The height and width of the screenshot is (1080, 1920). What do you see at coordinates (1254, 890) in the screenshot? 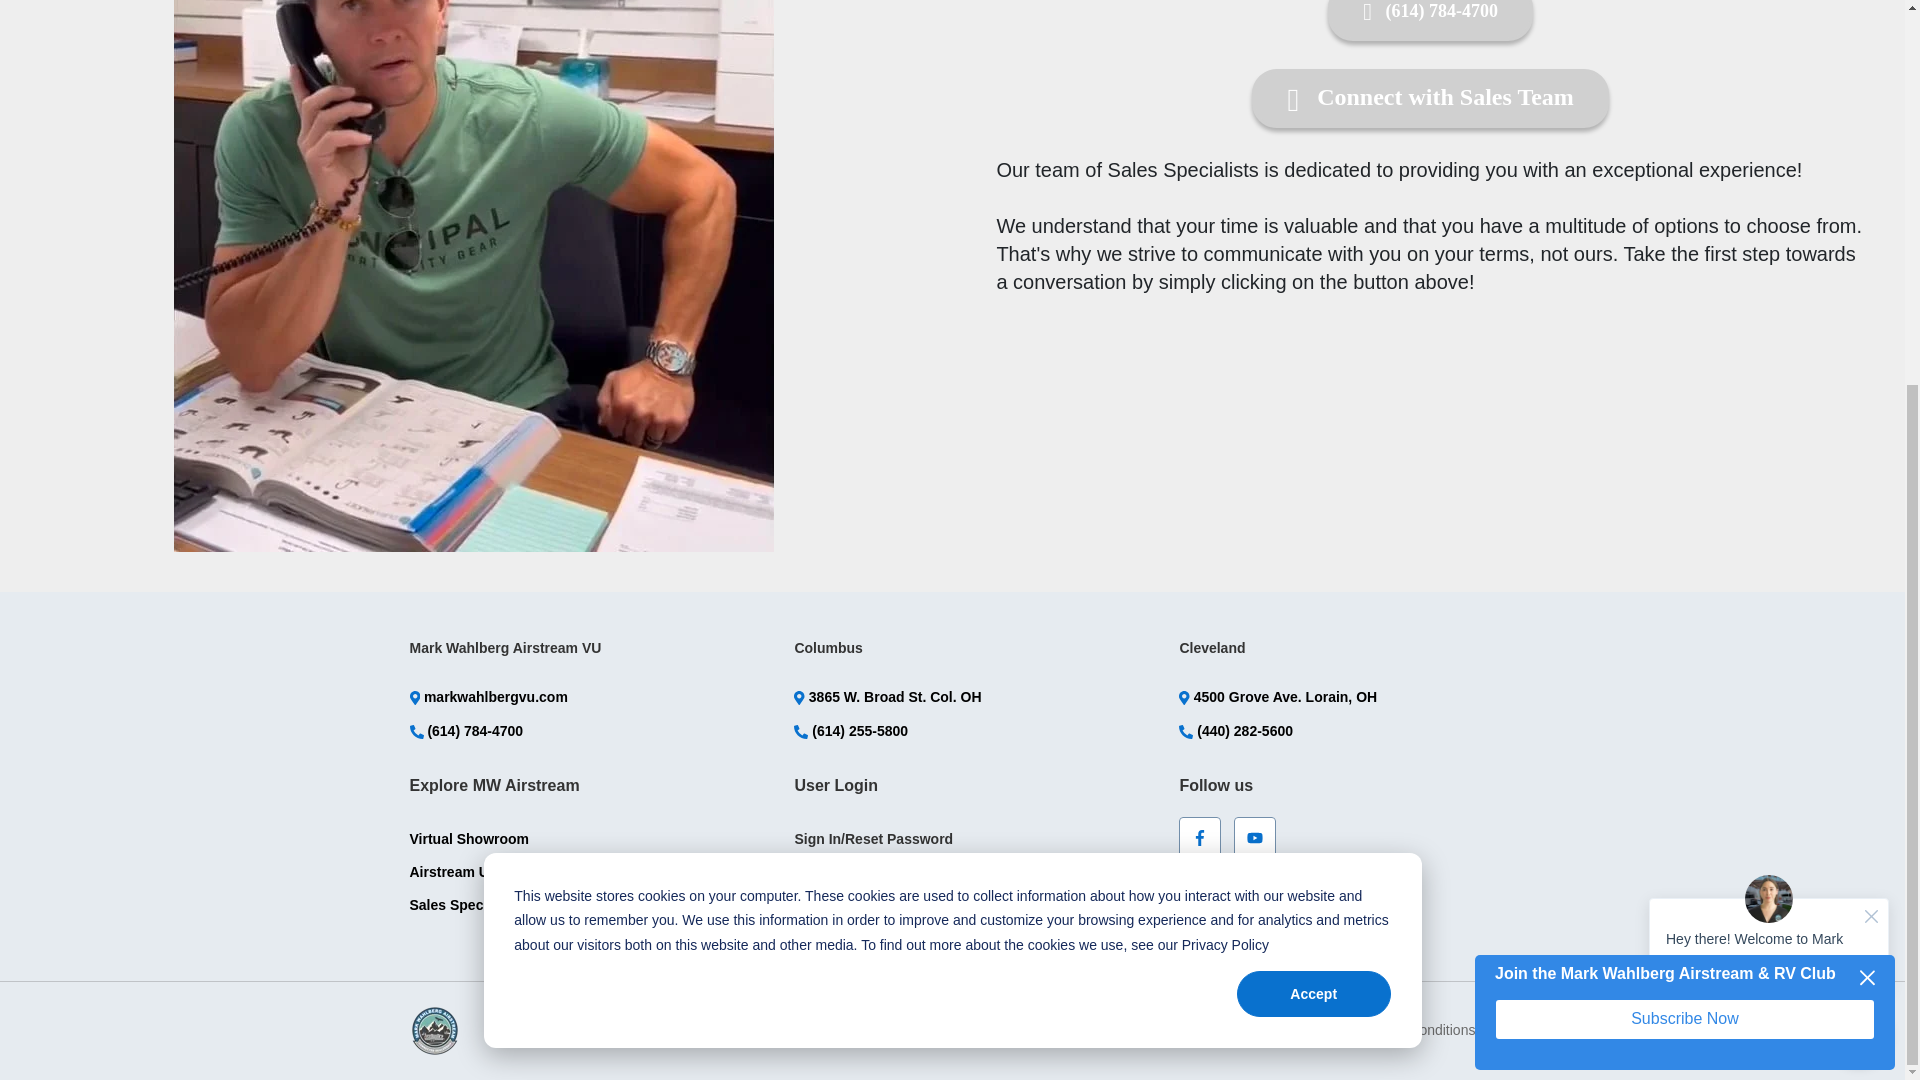
I see `instagram icon` at bounding box center [1254, 890].